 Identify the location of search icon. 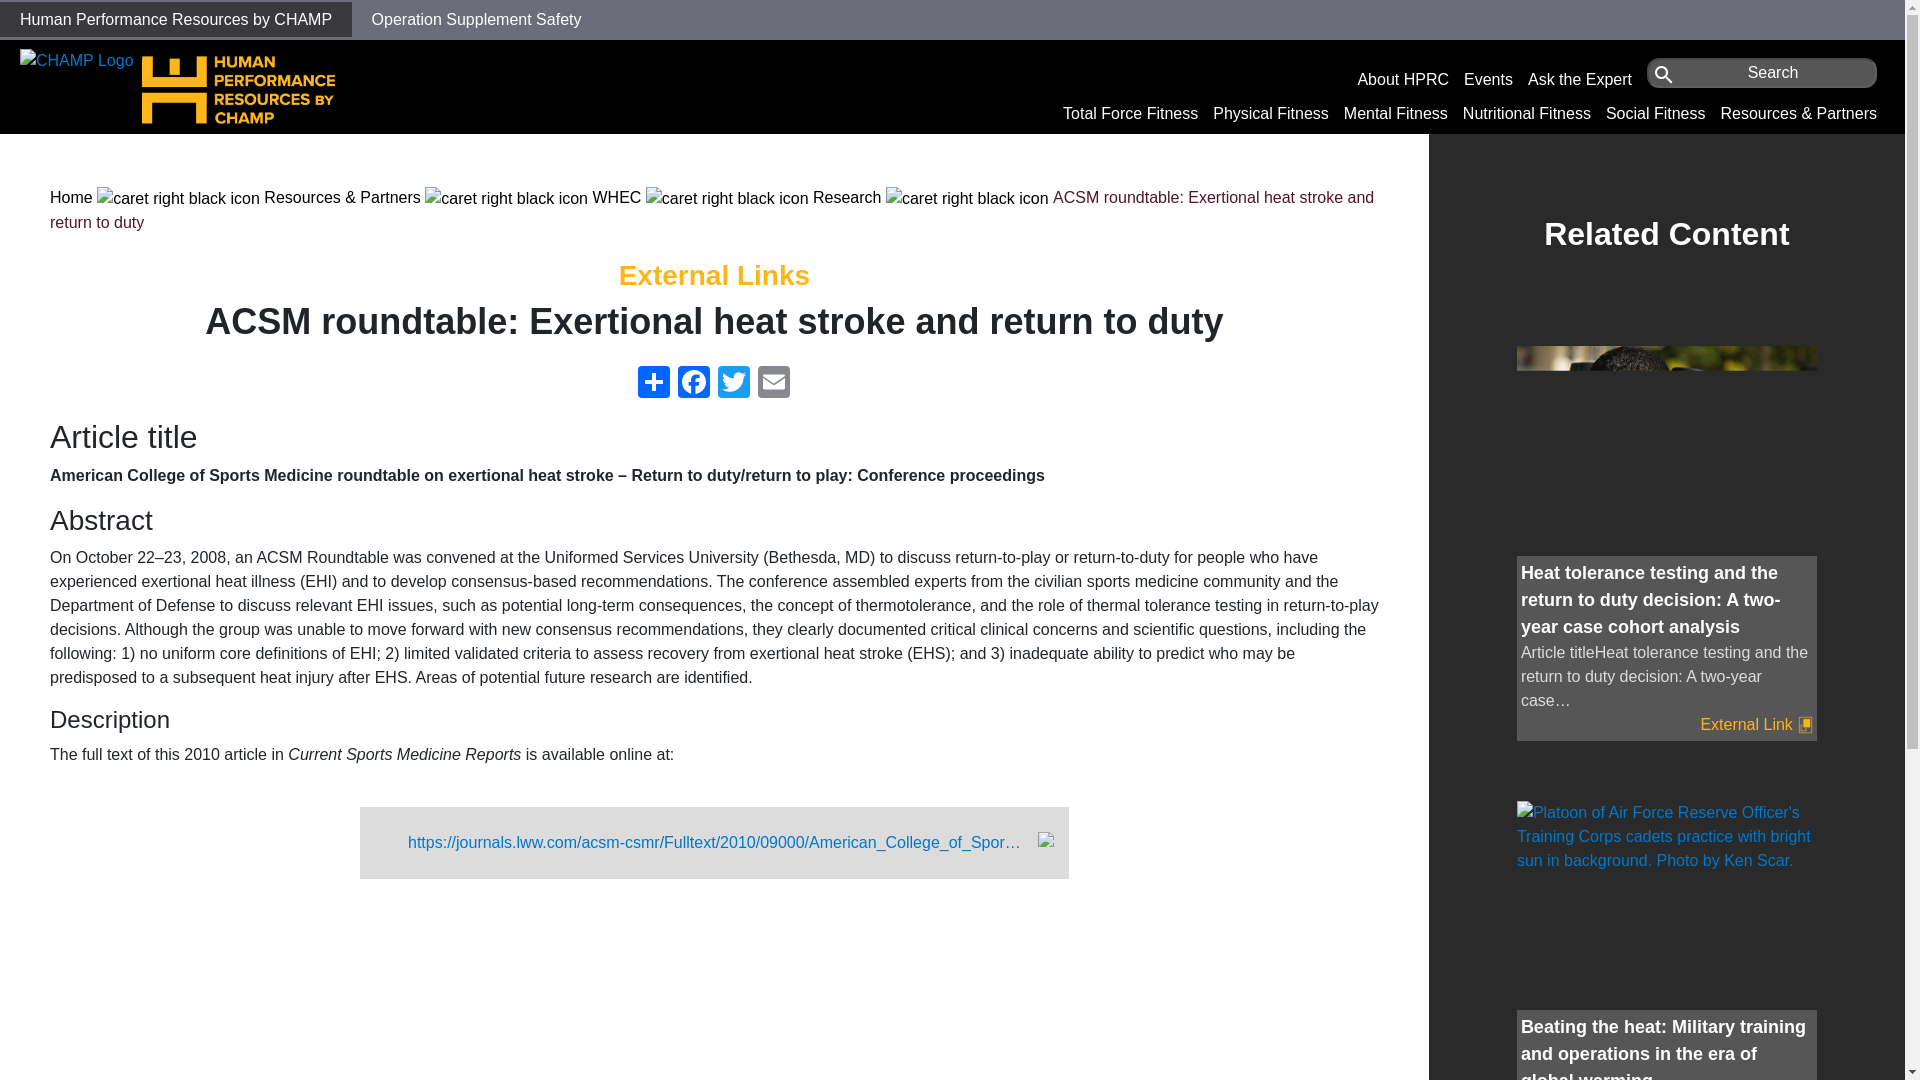
(1664, 74).